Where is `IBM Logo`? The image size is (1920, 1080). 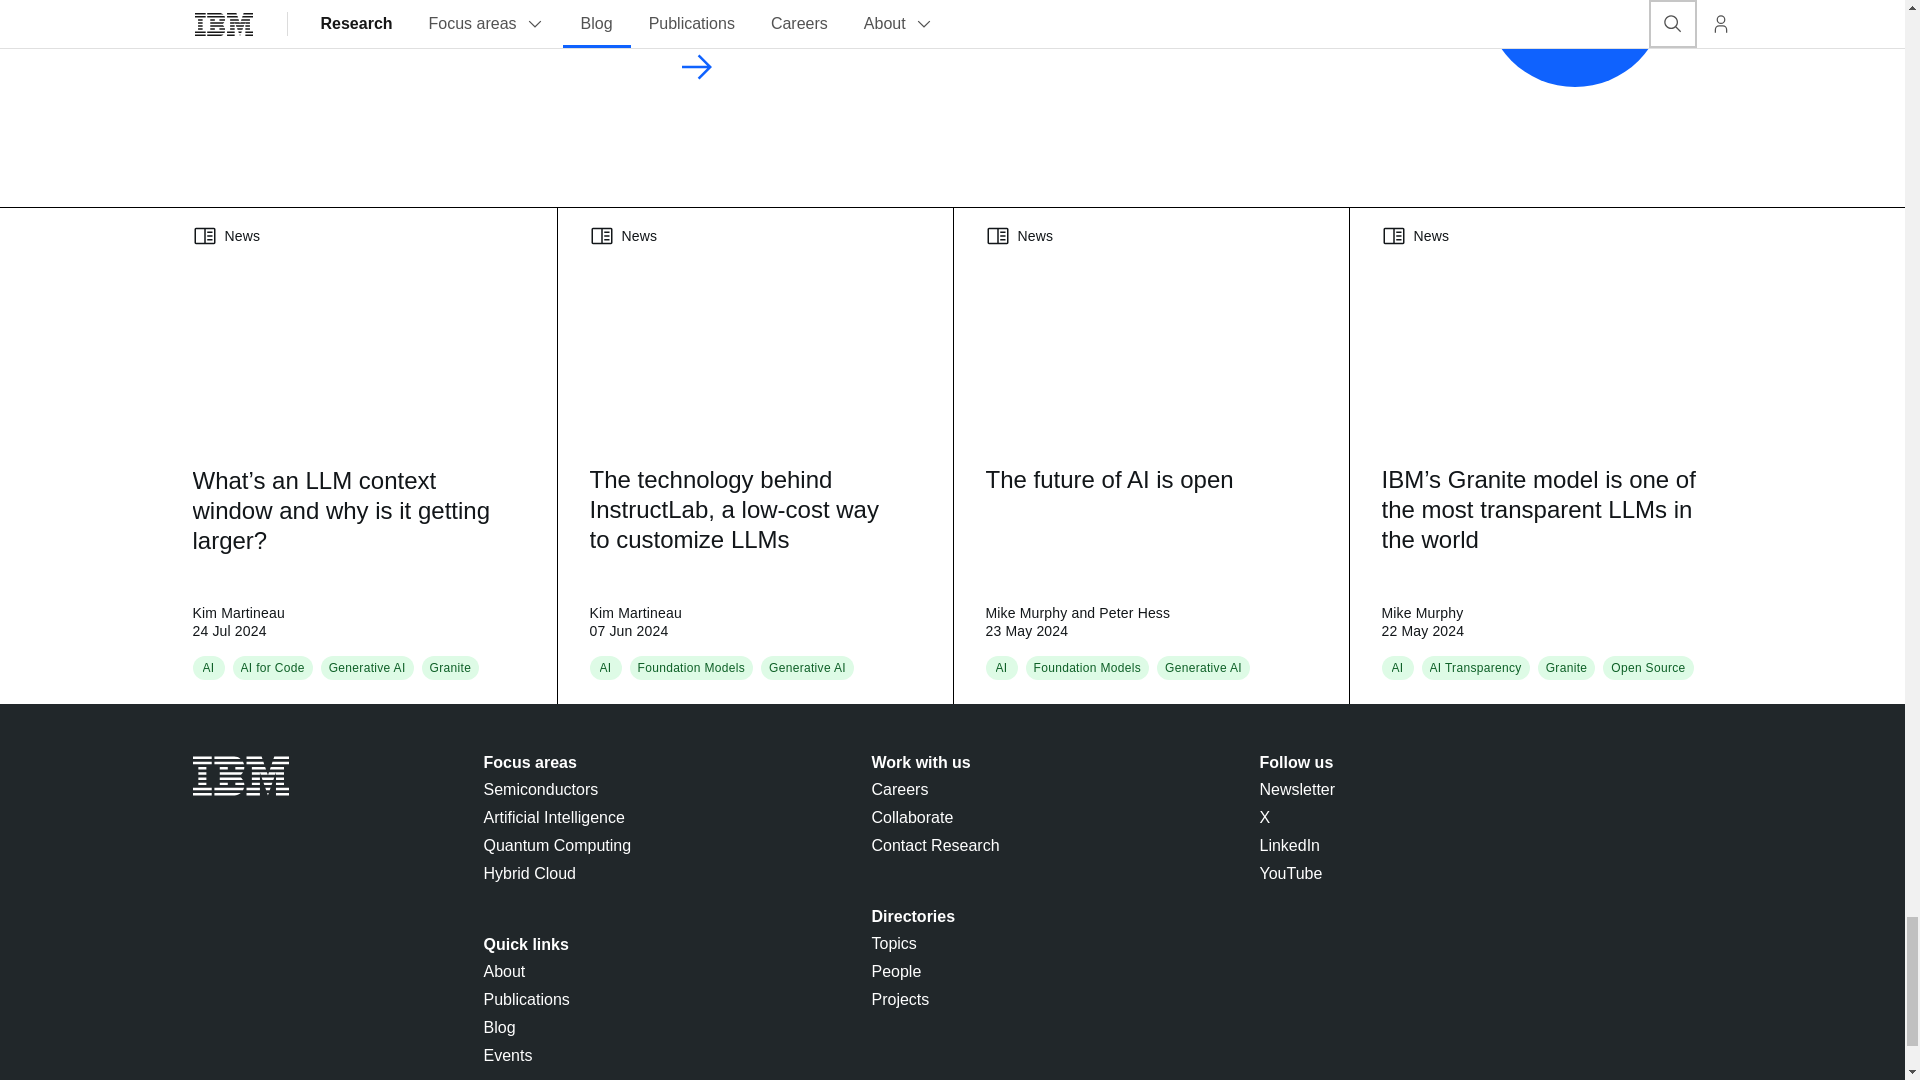 IBM Logo is located at coordinates (240, 776).